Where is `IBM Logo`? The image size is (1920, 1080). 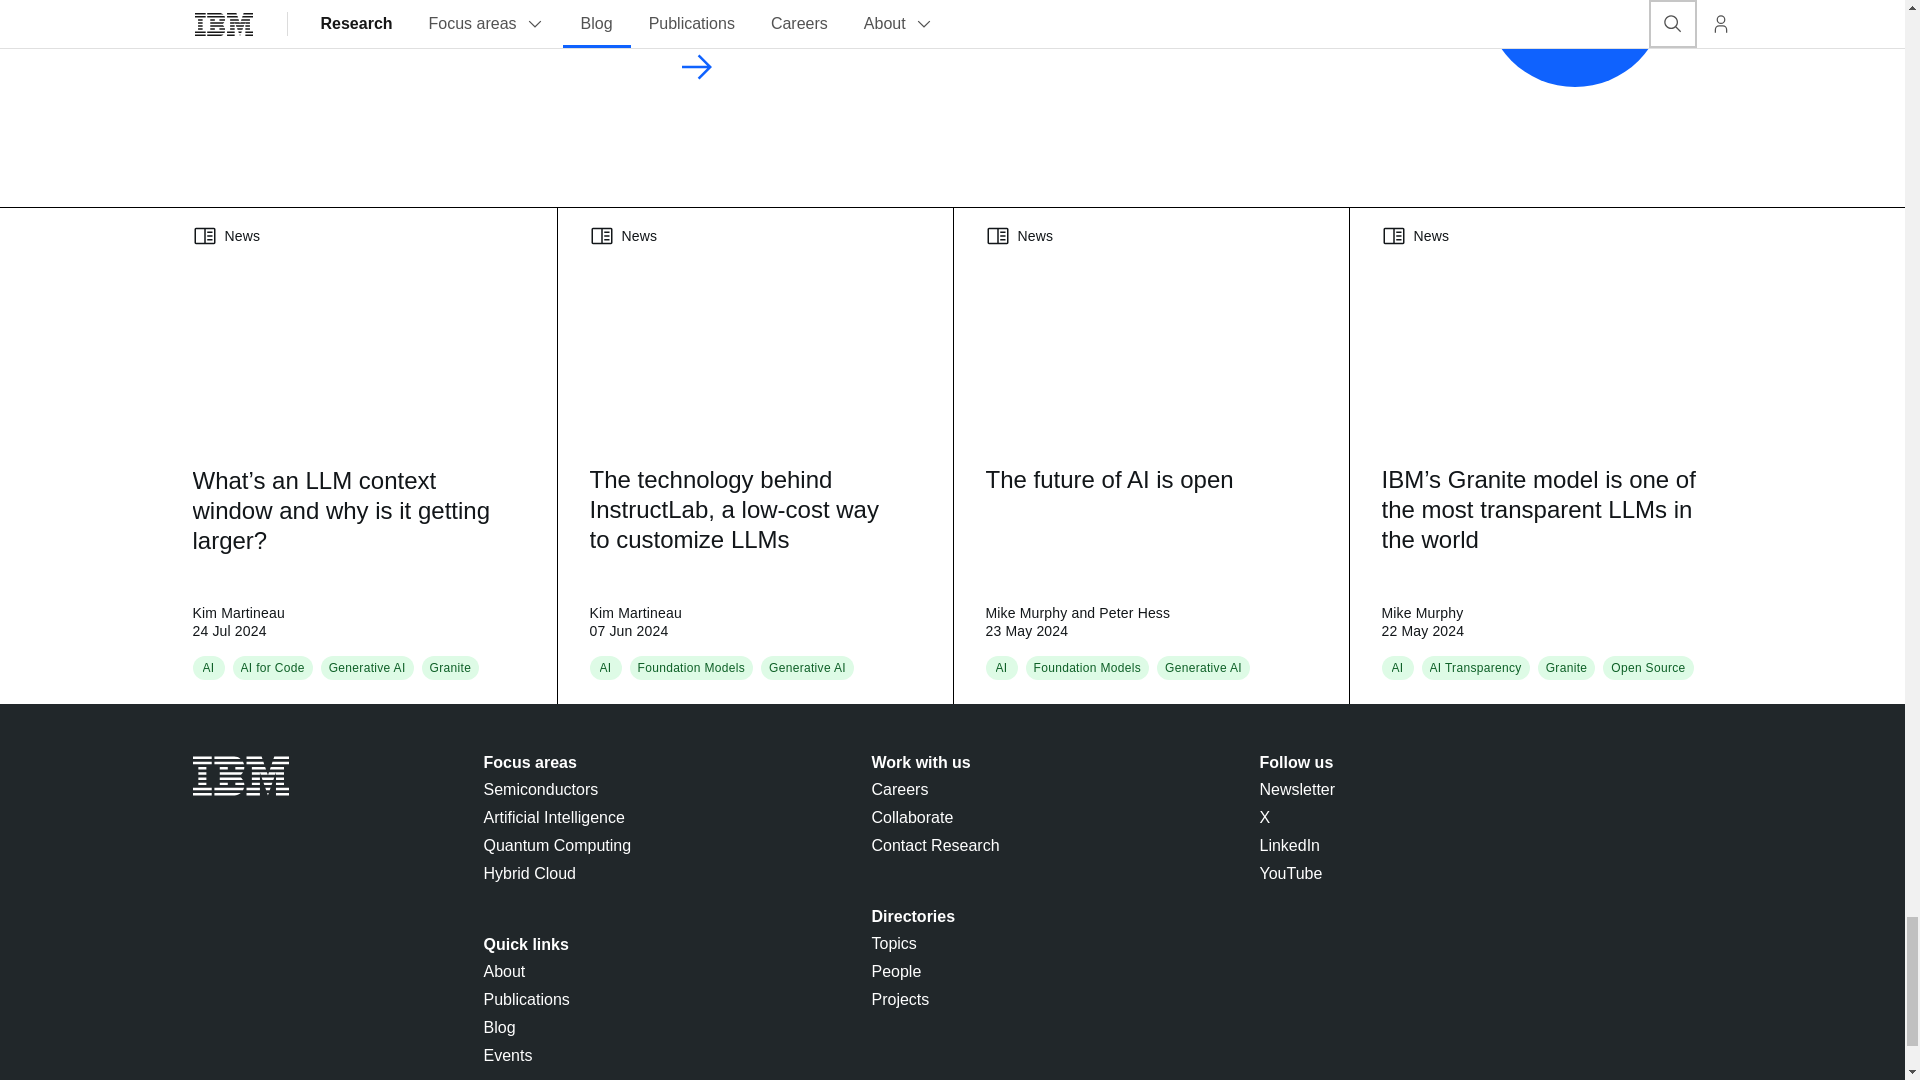 IBM Logo is located at coordinates (240, 776).